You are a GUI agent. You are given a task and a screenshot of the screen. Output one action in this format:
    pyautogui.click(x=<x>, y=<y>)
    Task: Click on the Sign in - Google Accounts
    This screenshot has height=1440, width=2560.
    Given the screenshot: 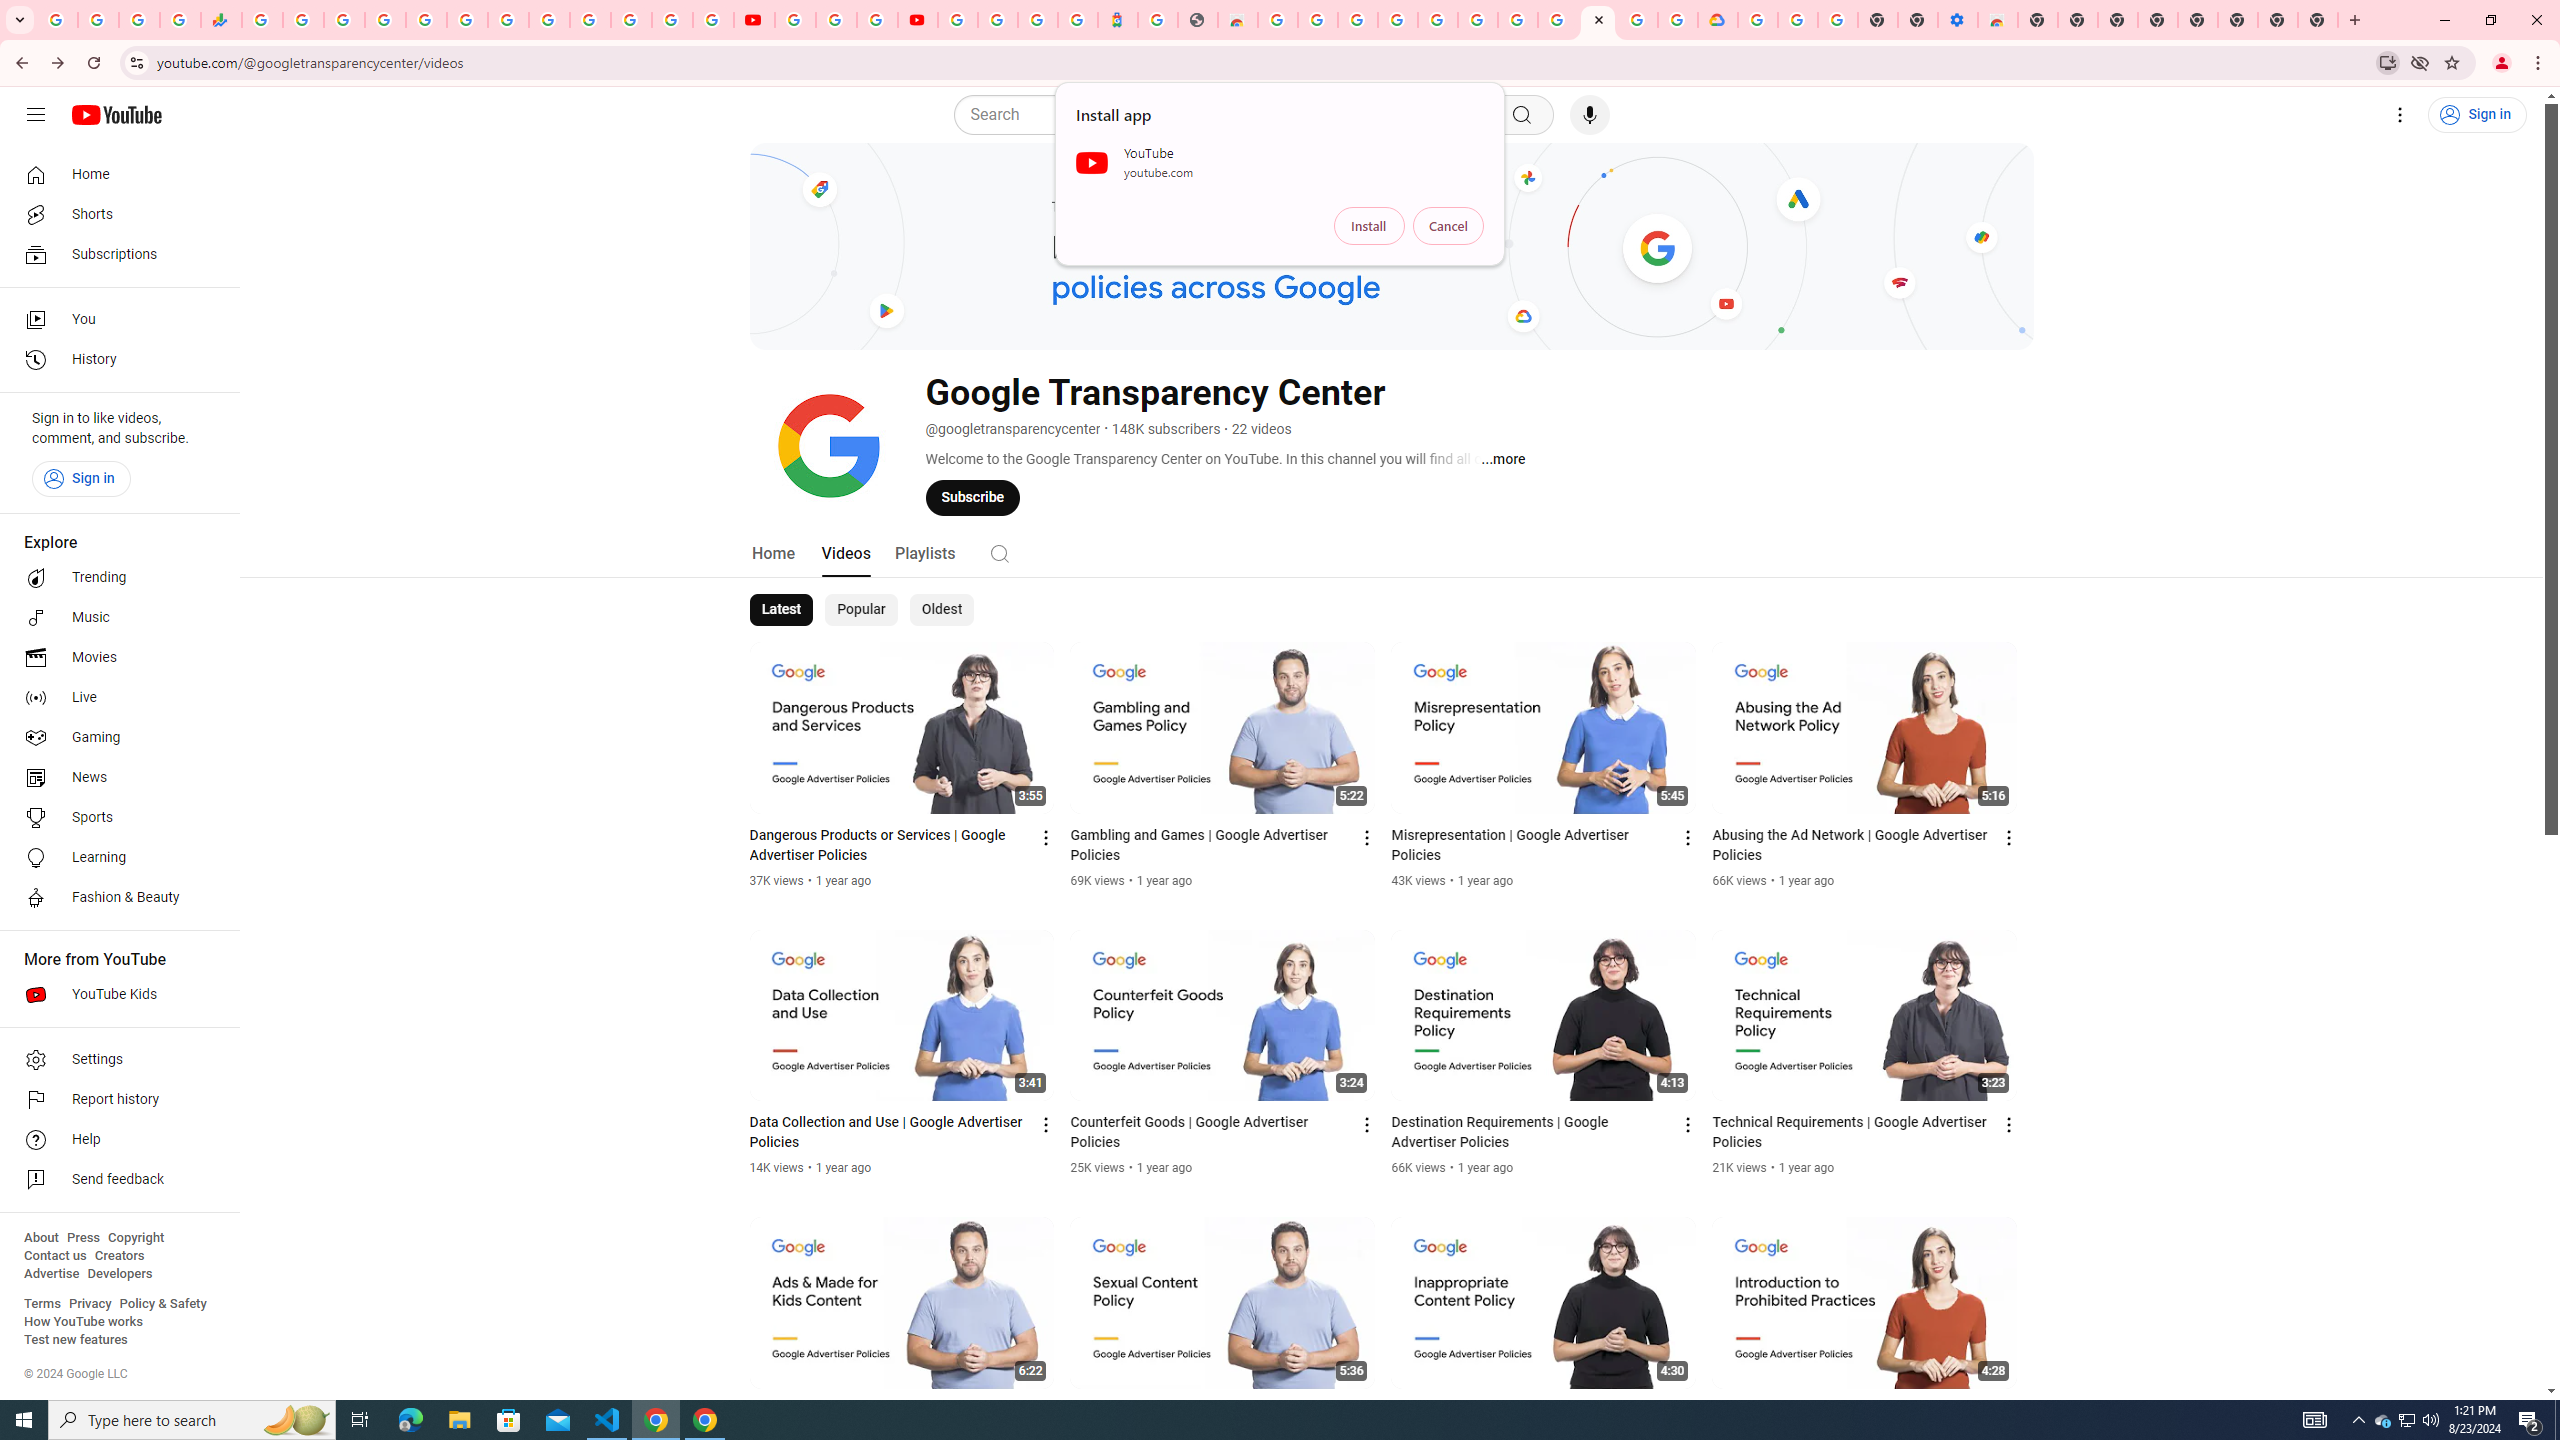 What is the action you would take?
    pyautogui.click(x=998, y=20)
    